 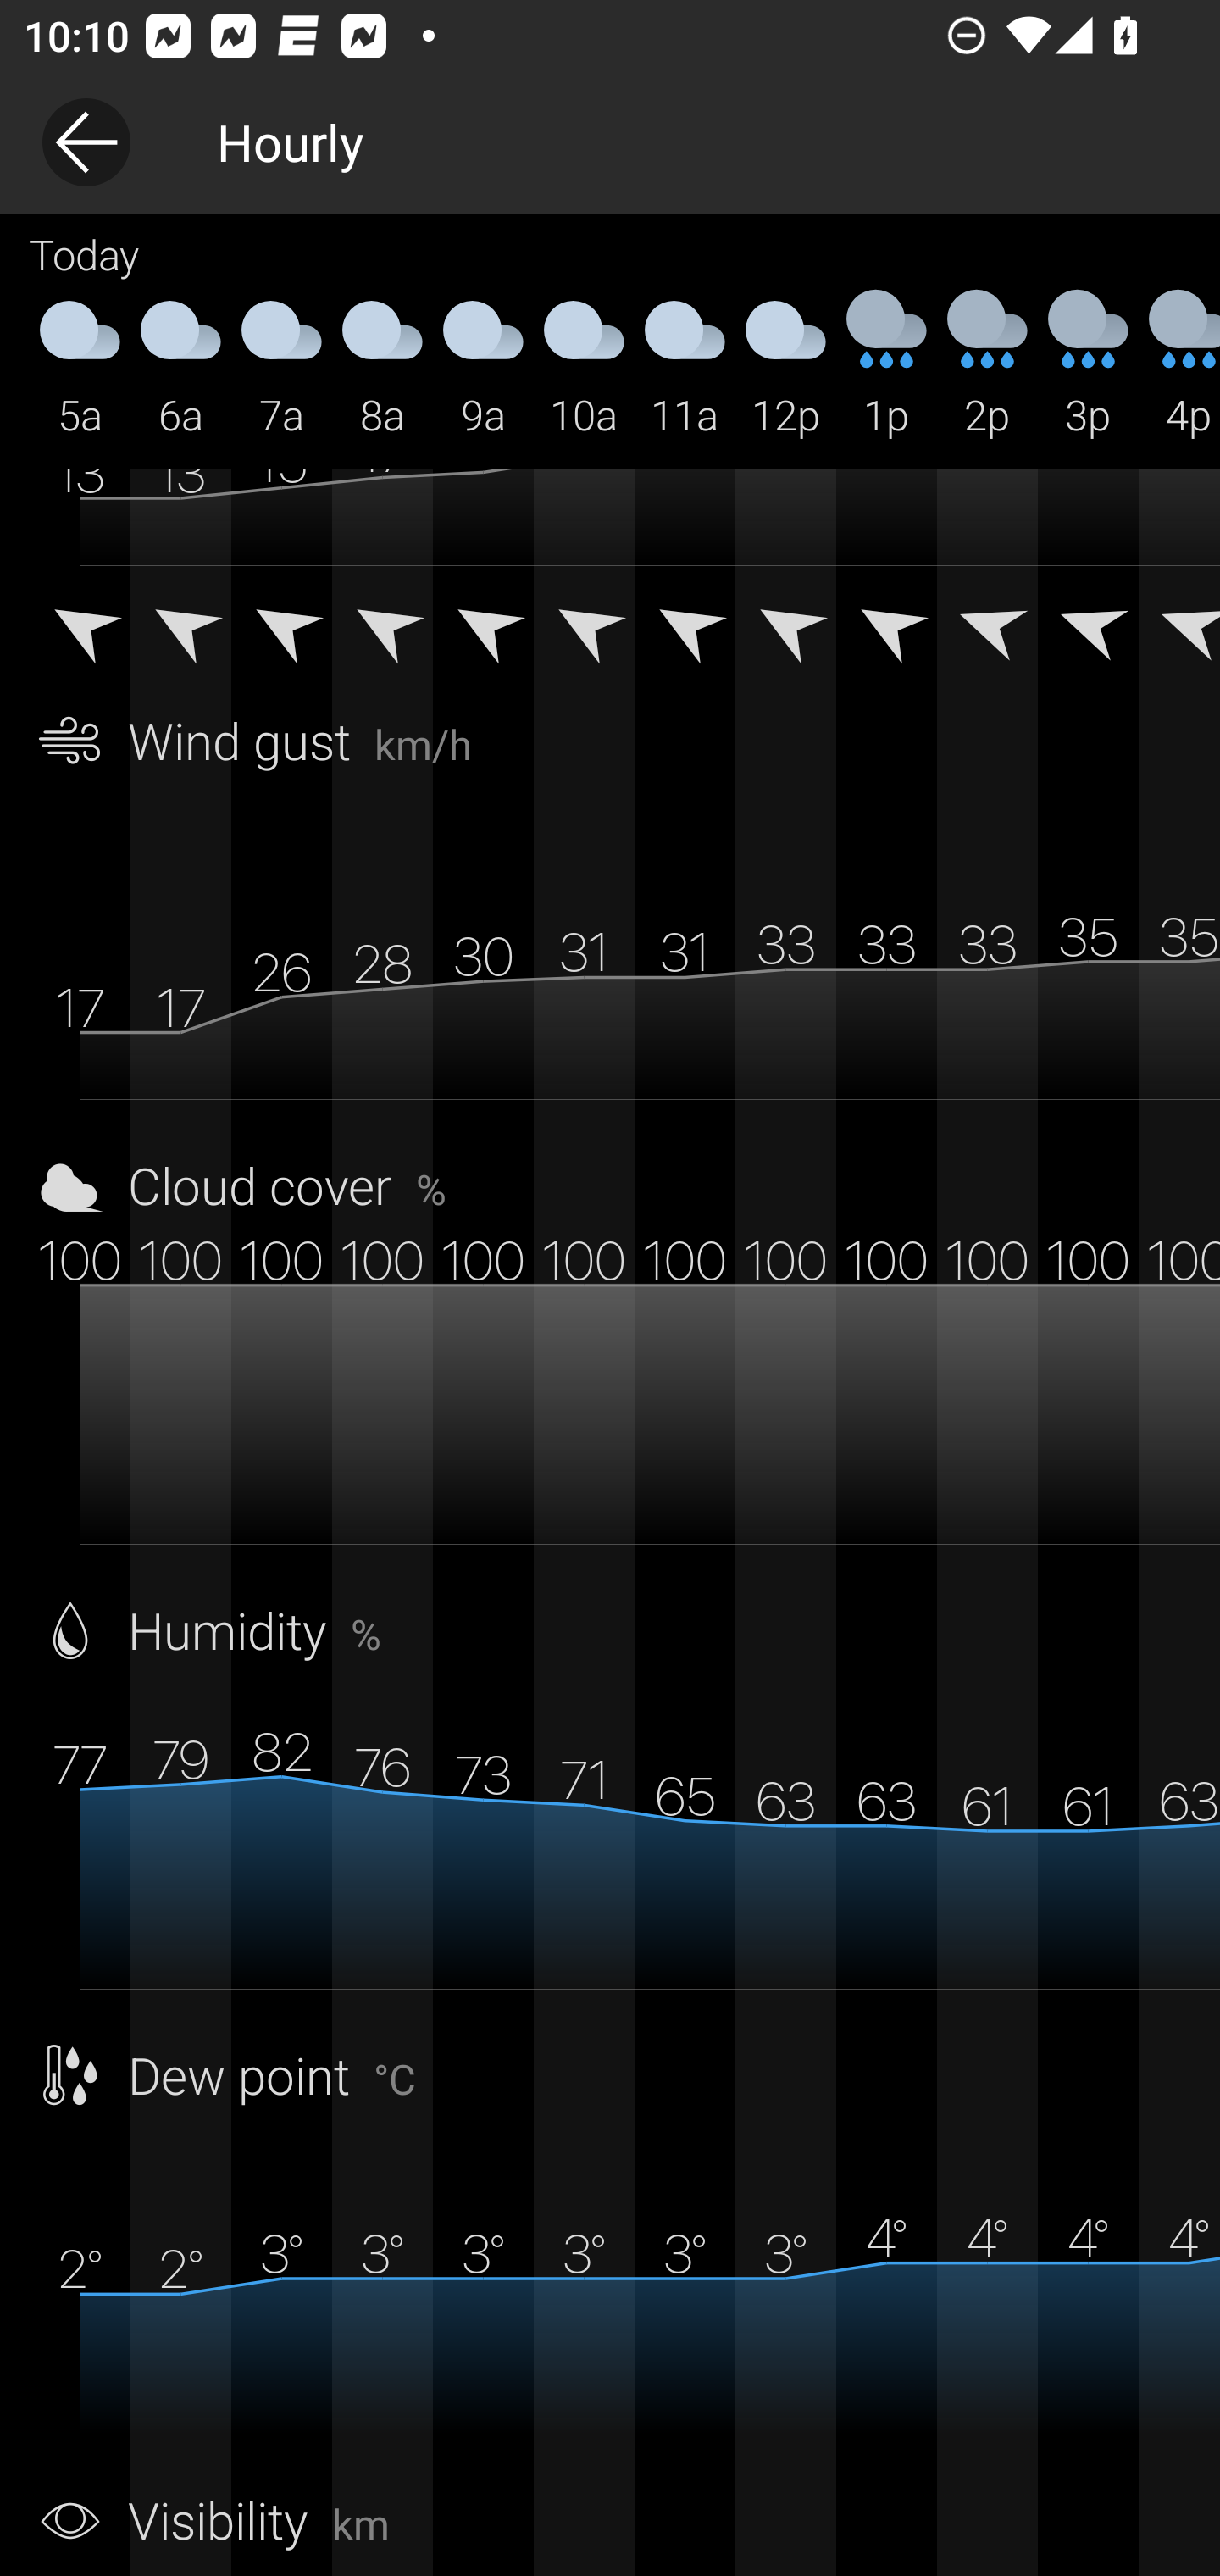 What do you see at coordinates (987, 365) in the screenshot?
I see `2p` at bounding box center [987, 365].